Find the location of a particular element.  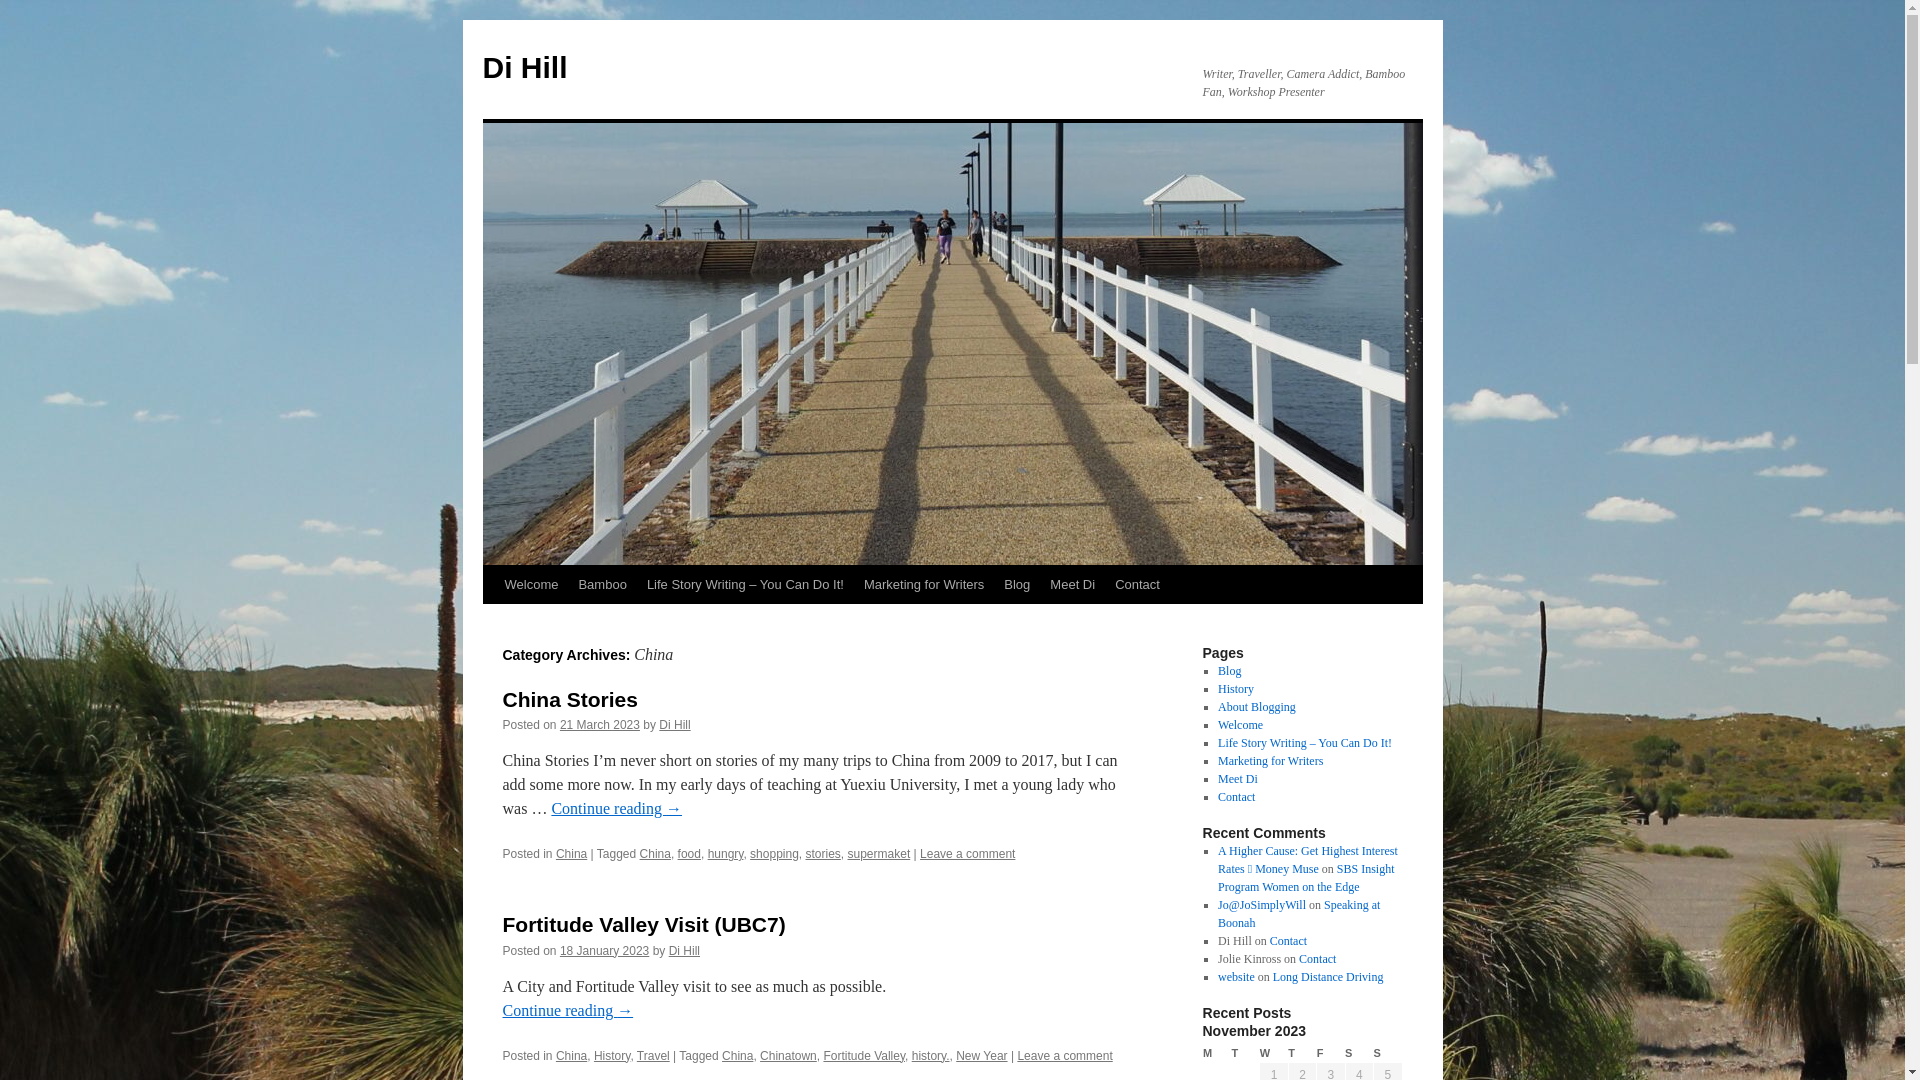

18 January 2023 is located at coordinates (604, 951).